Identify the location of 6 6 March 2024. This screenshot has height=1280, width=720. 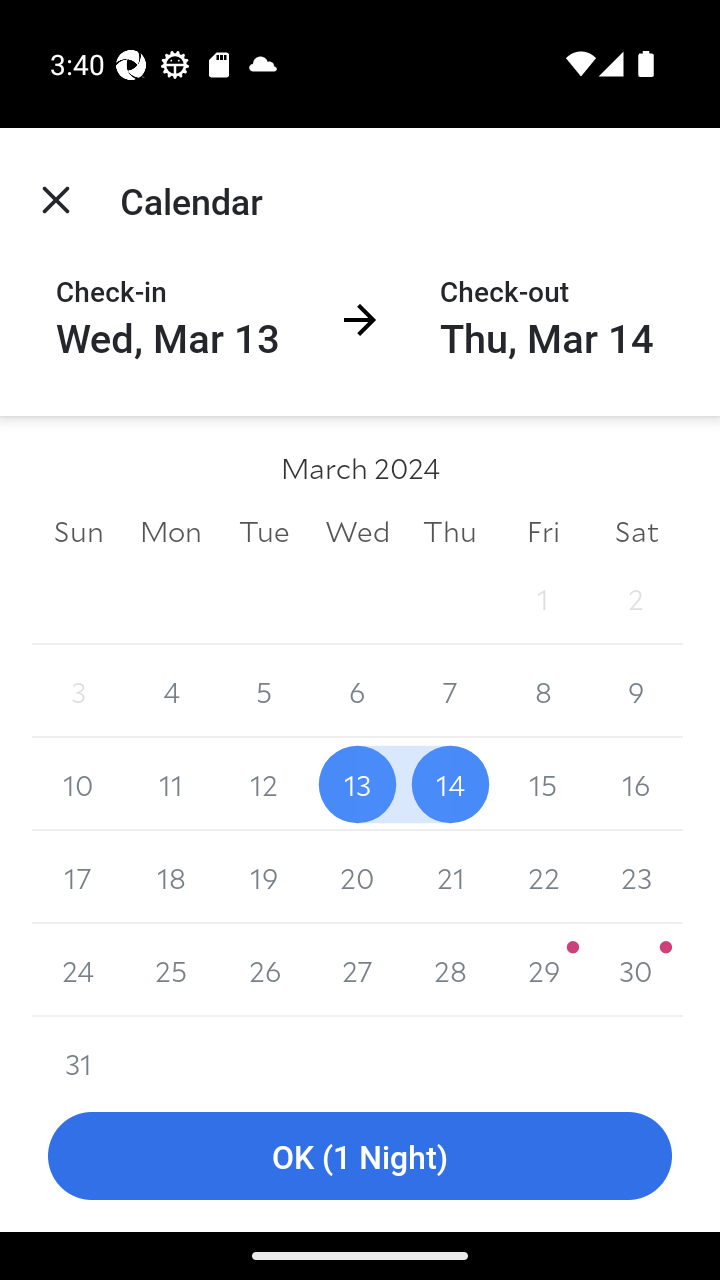
(357, 692).